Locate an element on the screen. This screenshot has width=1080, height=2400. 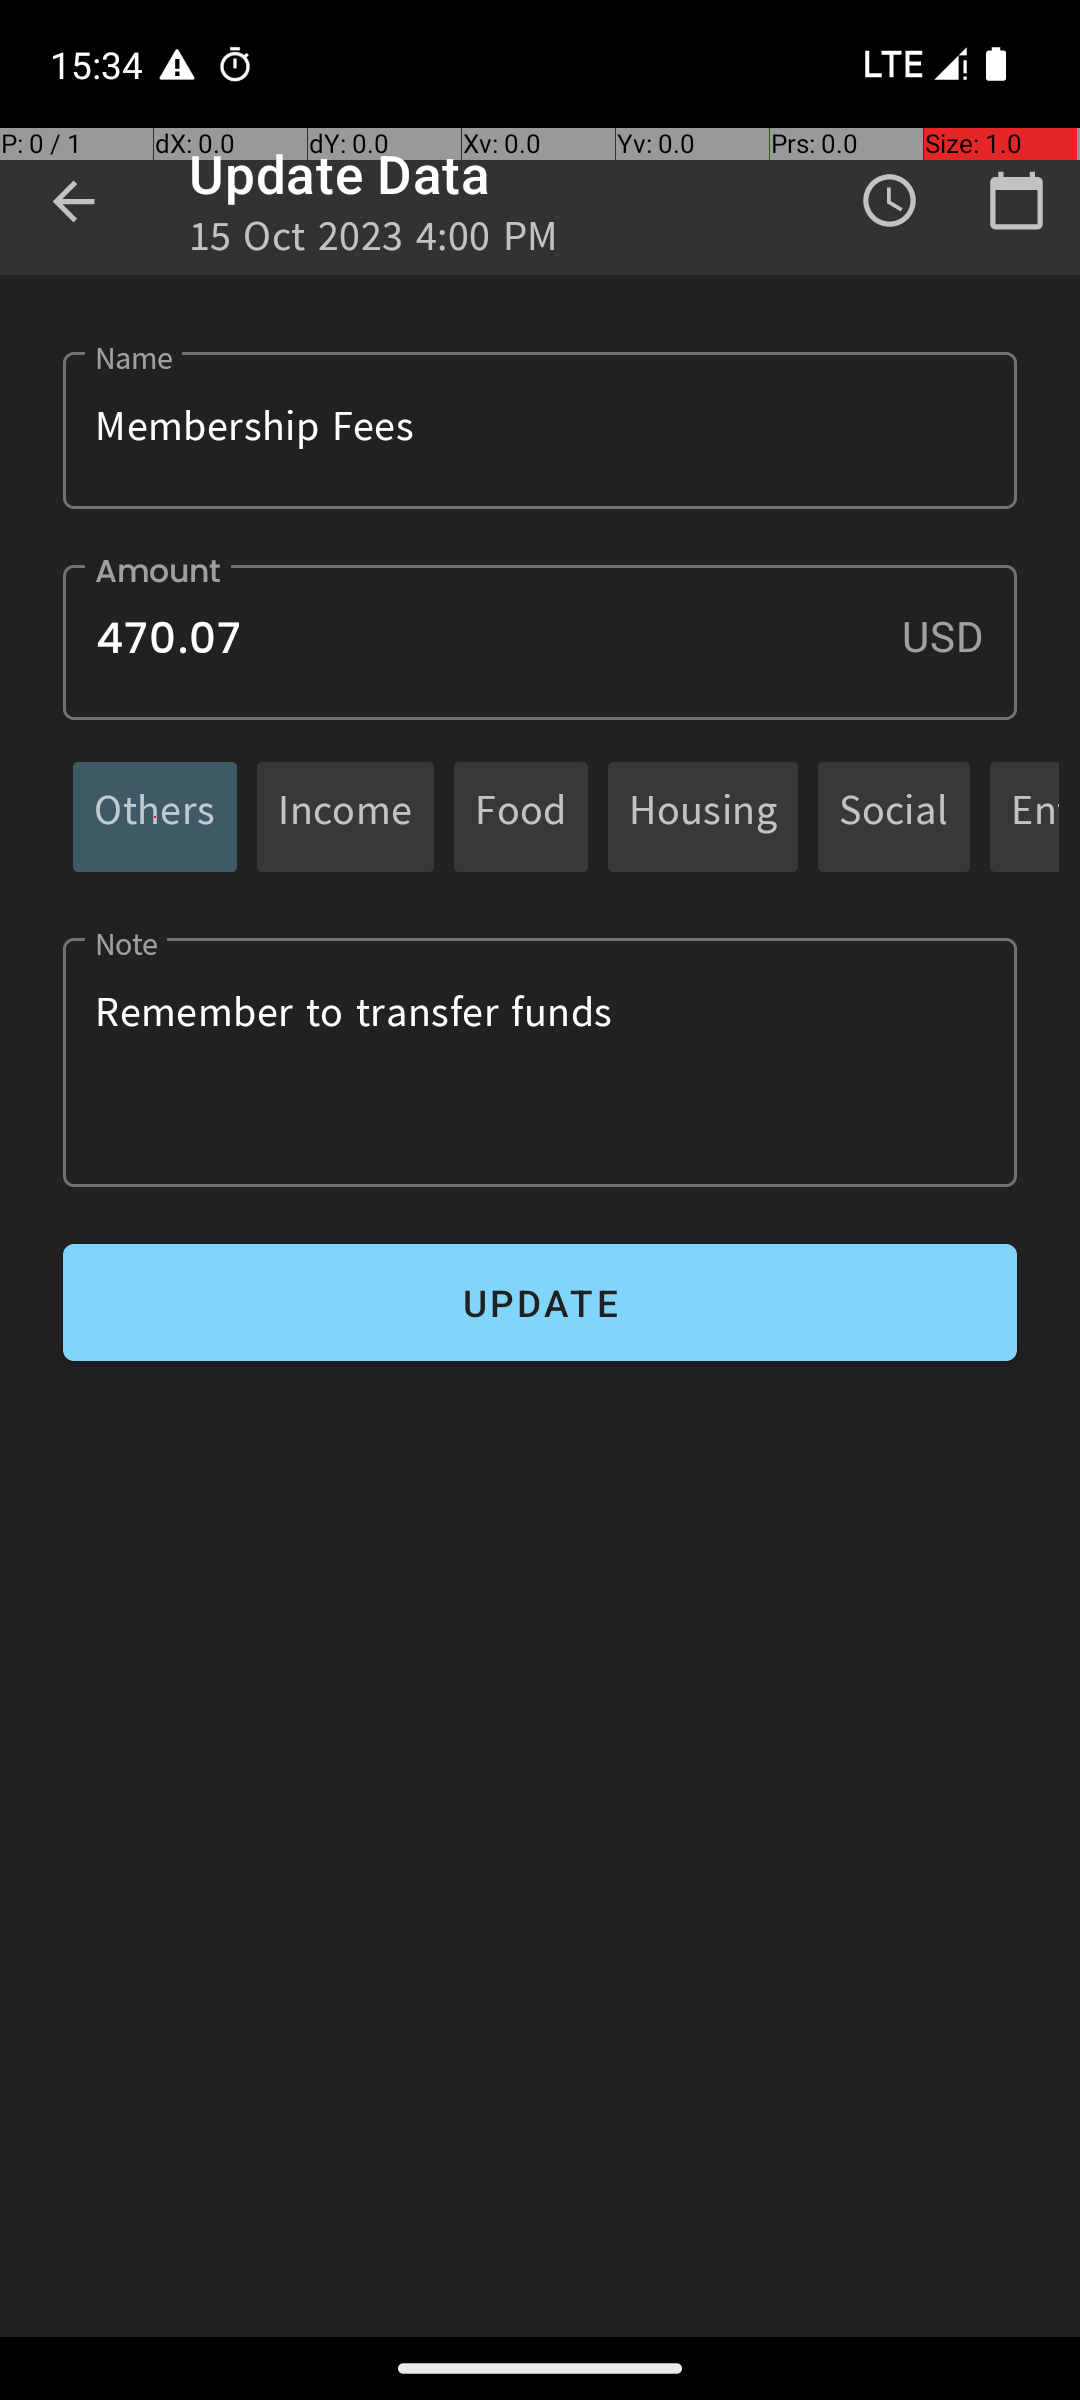
Update Data is located at coordinates (340, 174).